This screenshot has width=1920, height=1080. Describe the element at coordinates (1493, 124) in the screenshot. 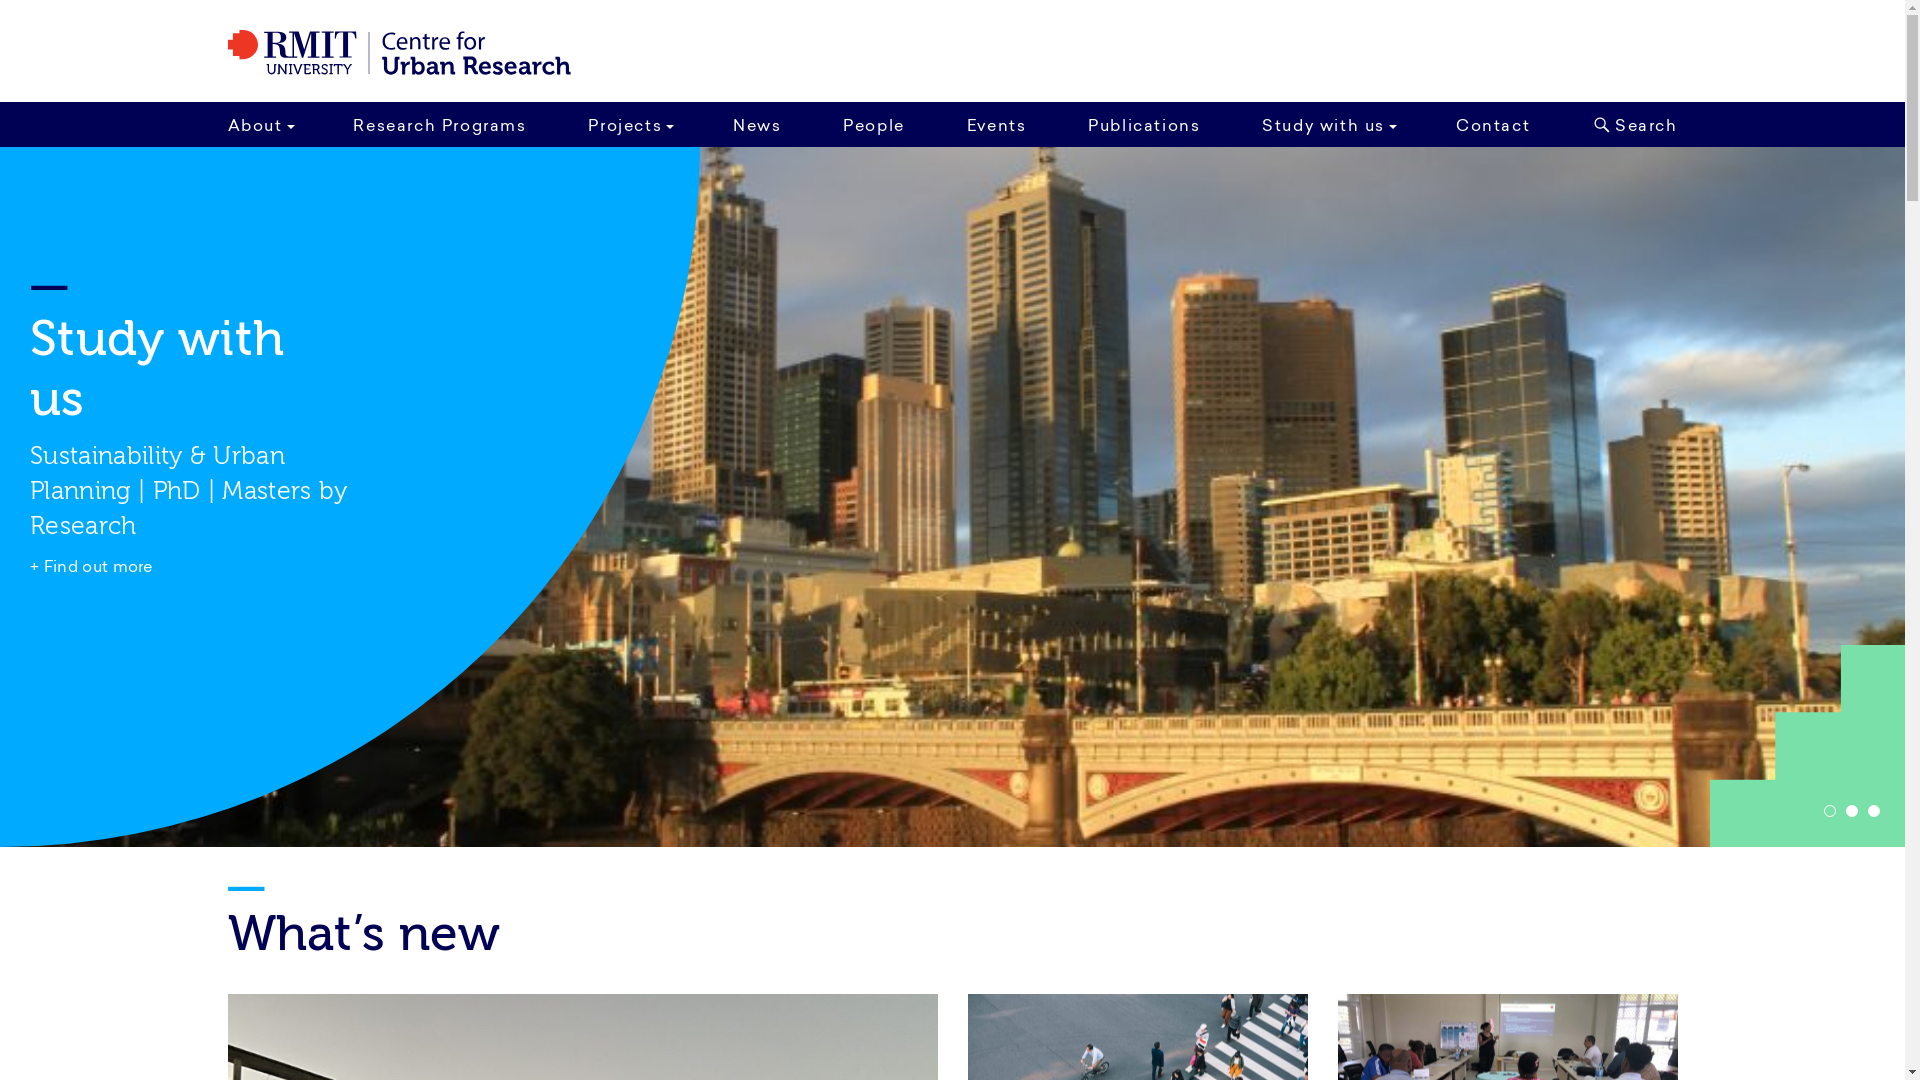

I see `Contact` at that location.